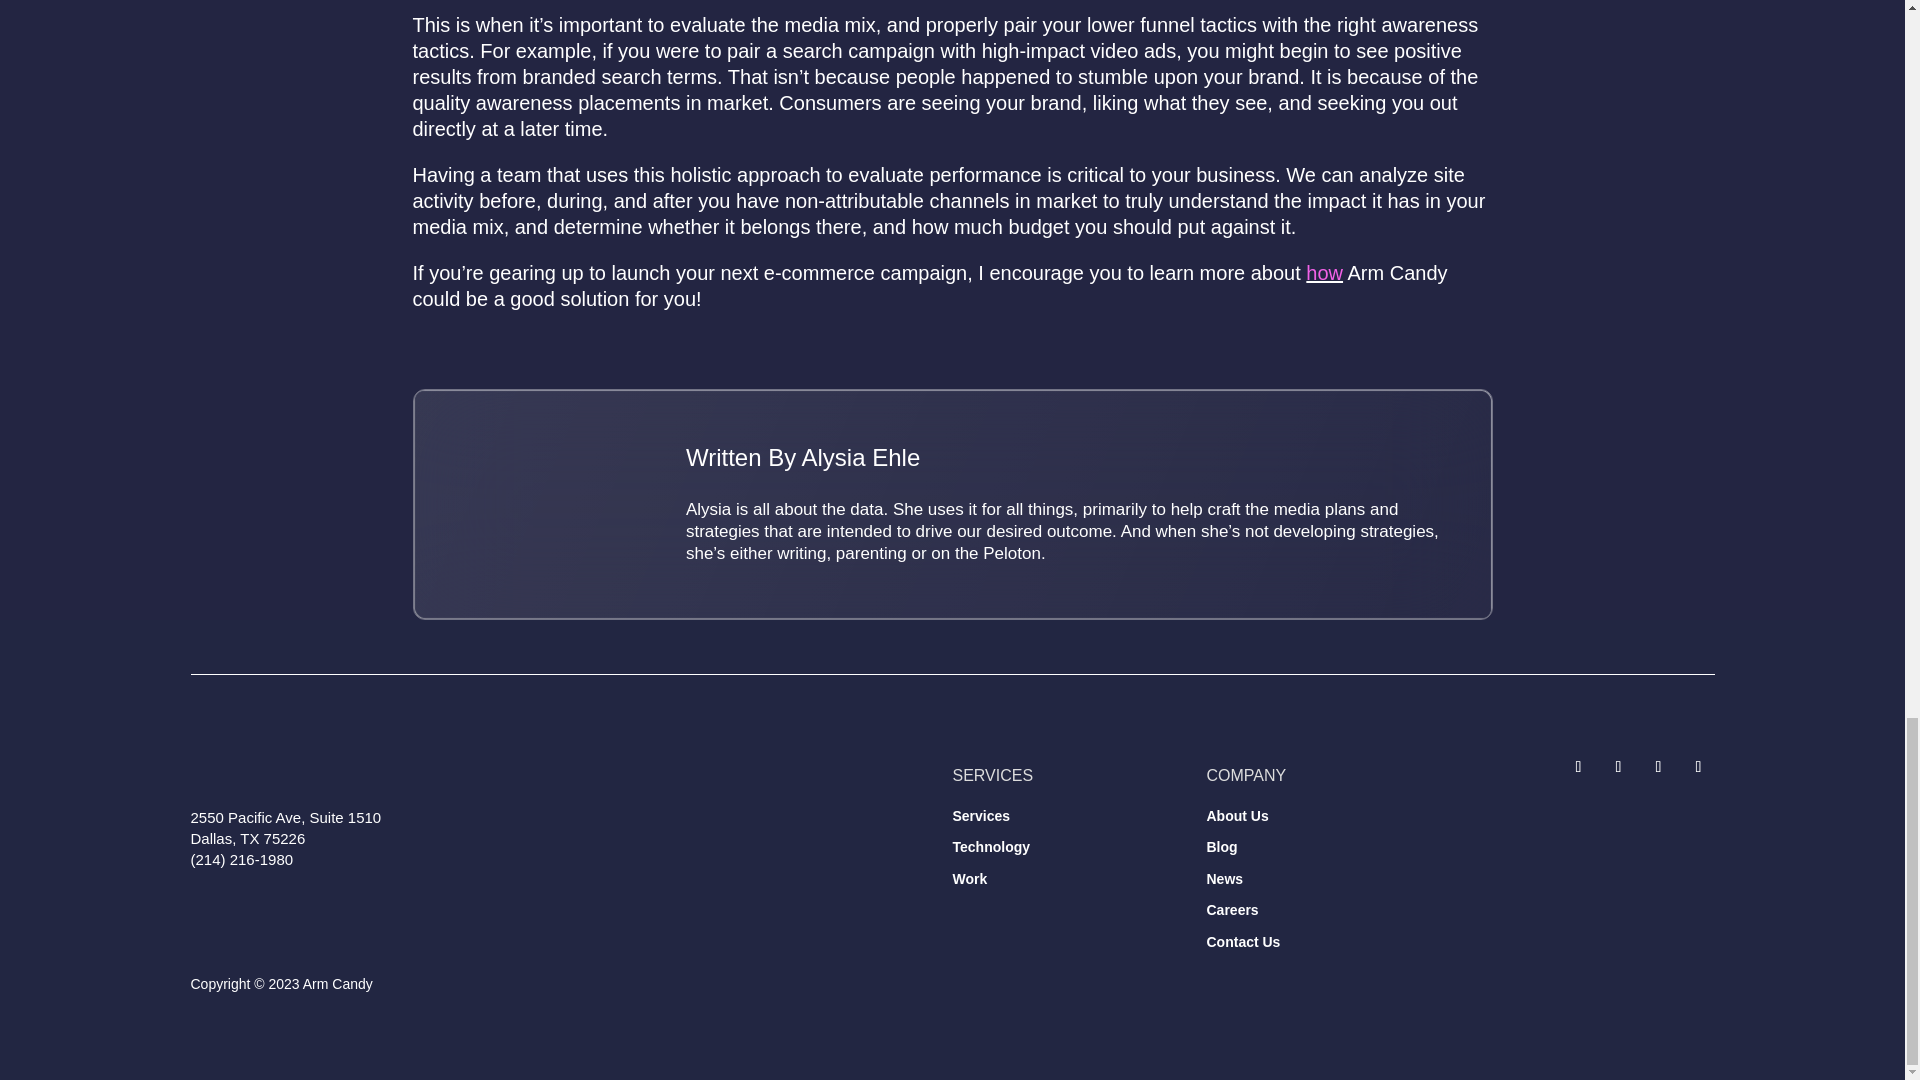  What do you see at coordinates (1236, 816) in the screenshot?
I see `About Us` at bounding box center [1236, 816].